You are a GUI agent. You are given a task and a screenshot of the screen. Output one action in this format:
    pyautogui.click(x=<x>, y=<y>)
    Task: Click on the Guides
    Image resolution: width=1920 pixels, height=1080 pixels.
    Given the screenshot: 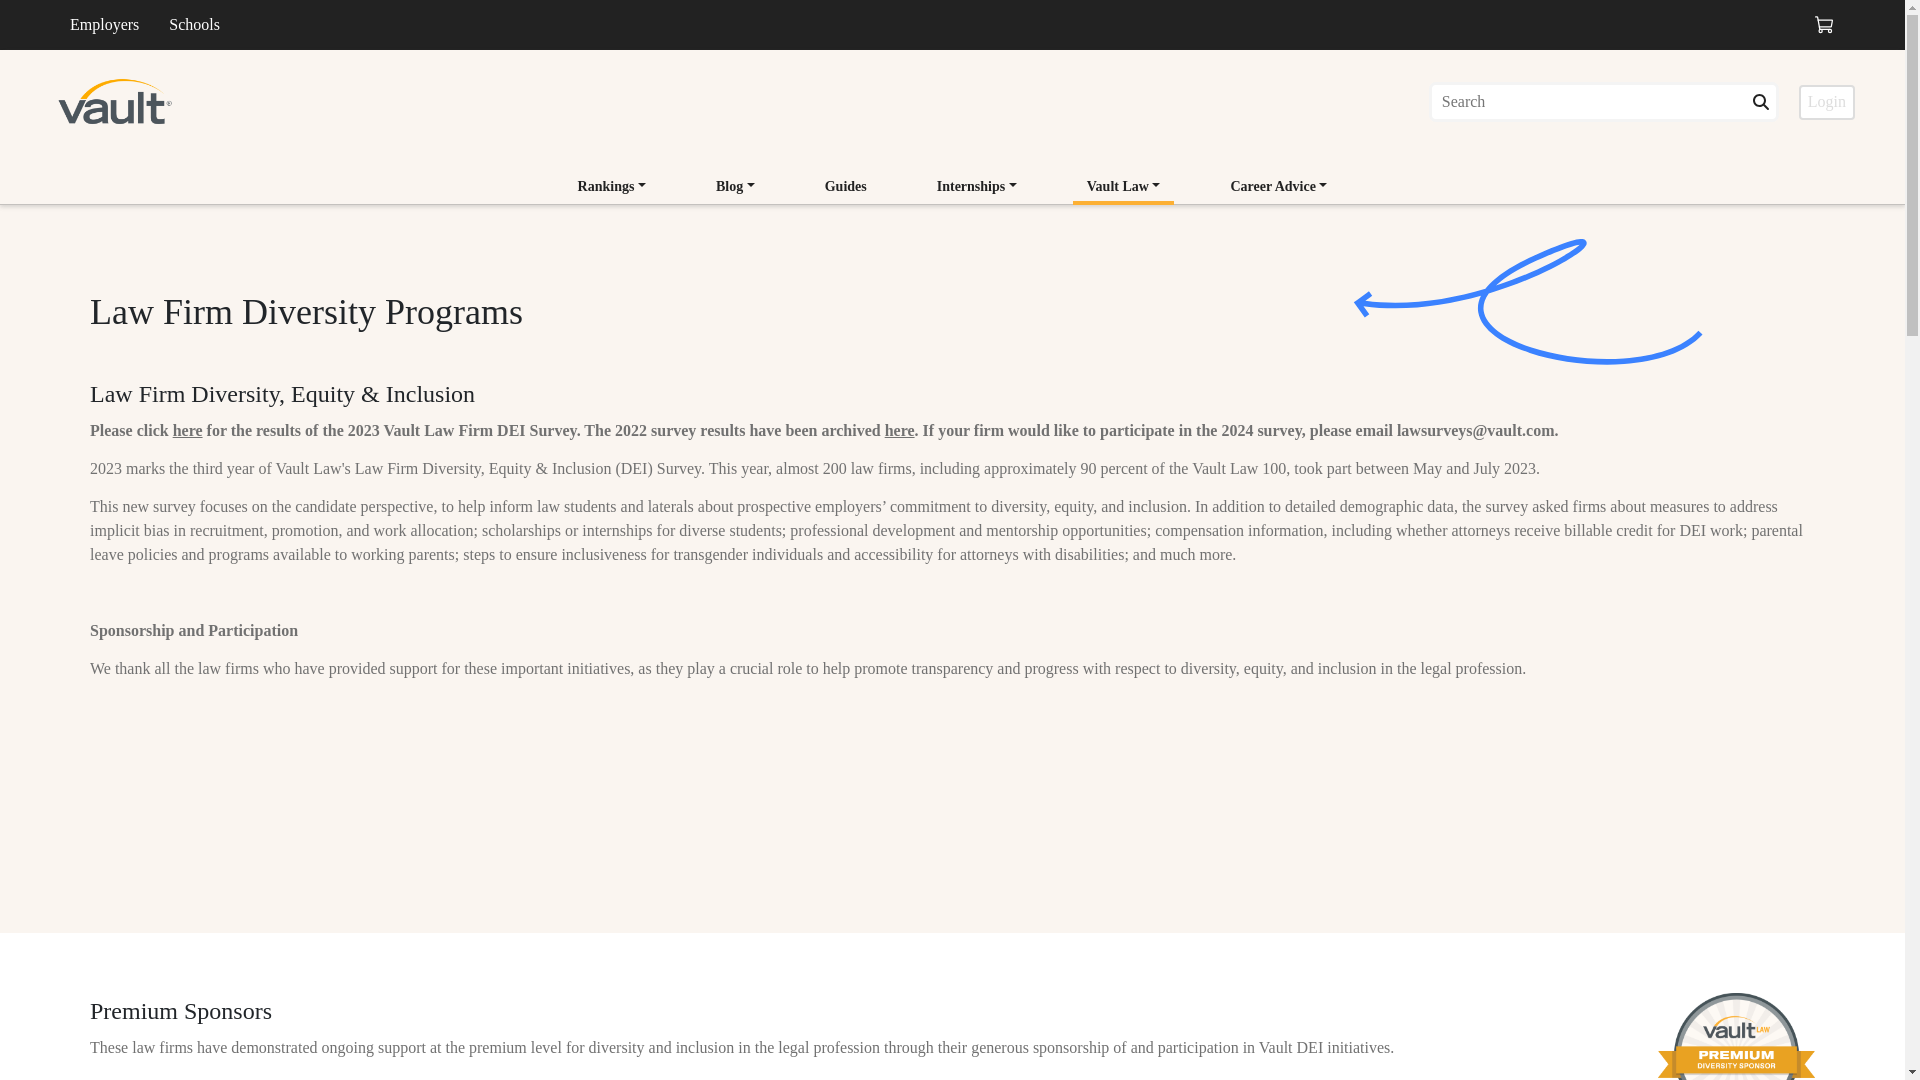 What is the action you would take?
    pyautogui.click(x=846, y=186)
    